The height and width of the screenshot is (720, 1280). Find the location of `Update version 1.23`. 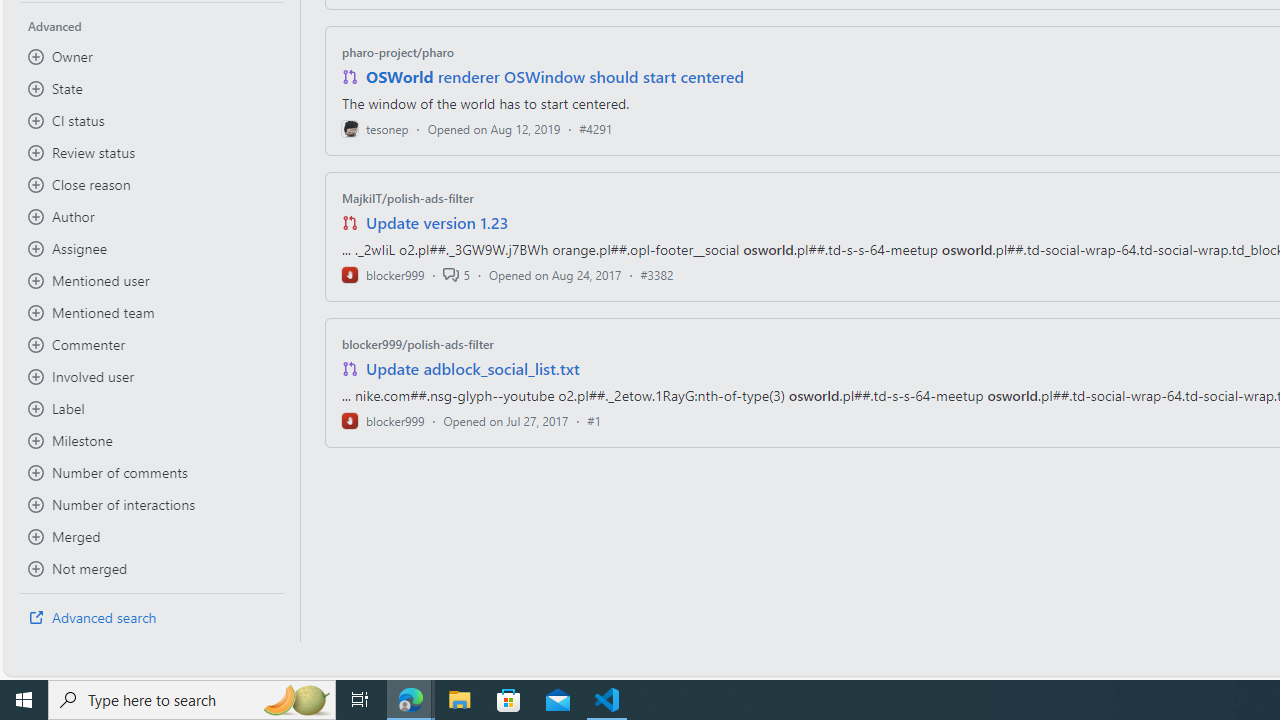

Update version 1.23 is located at coordinates (438, 222).